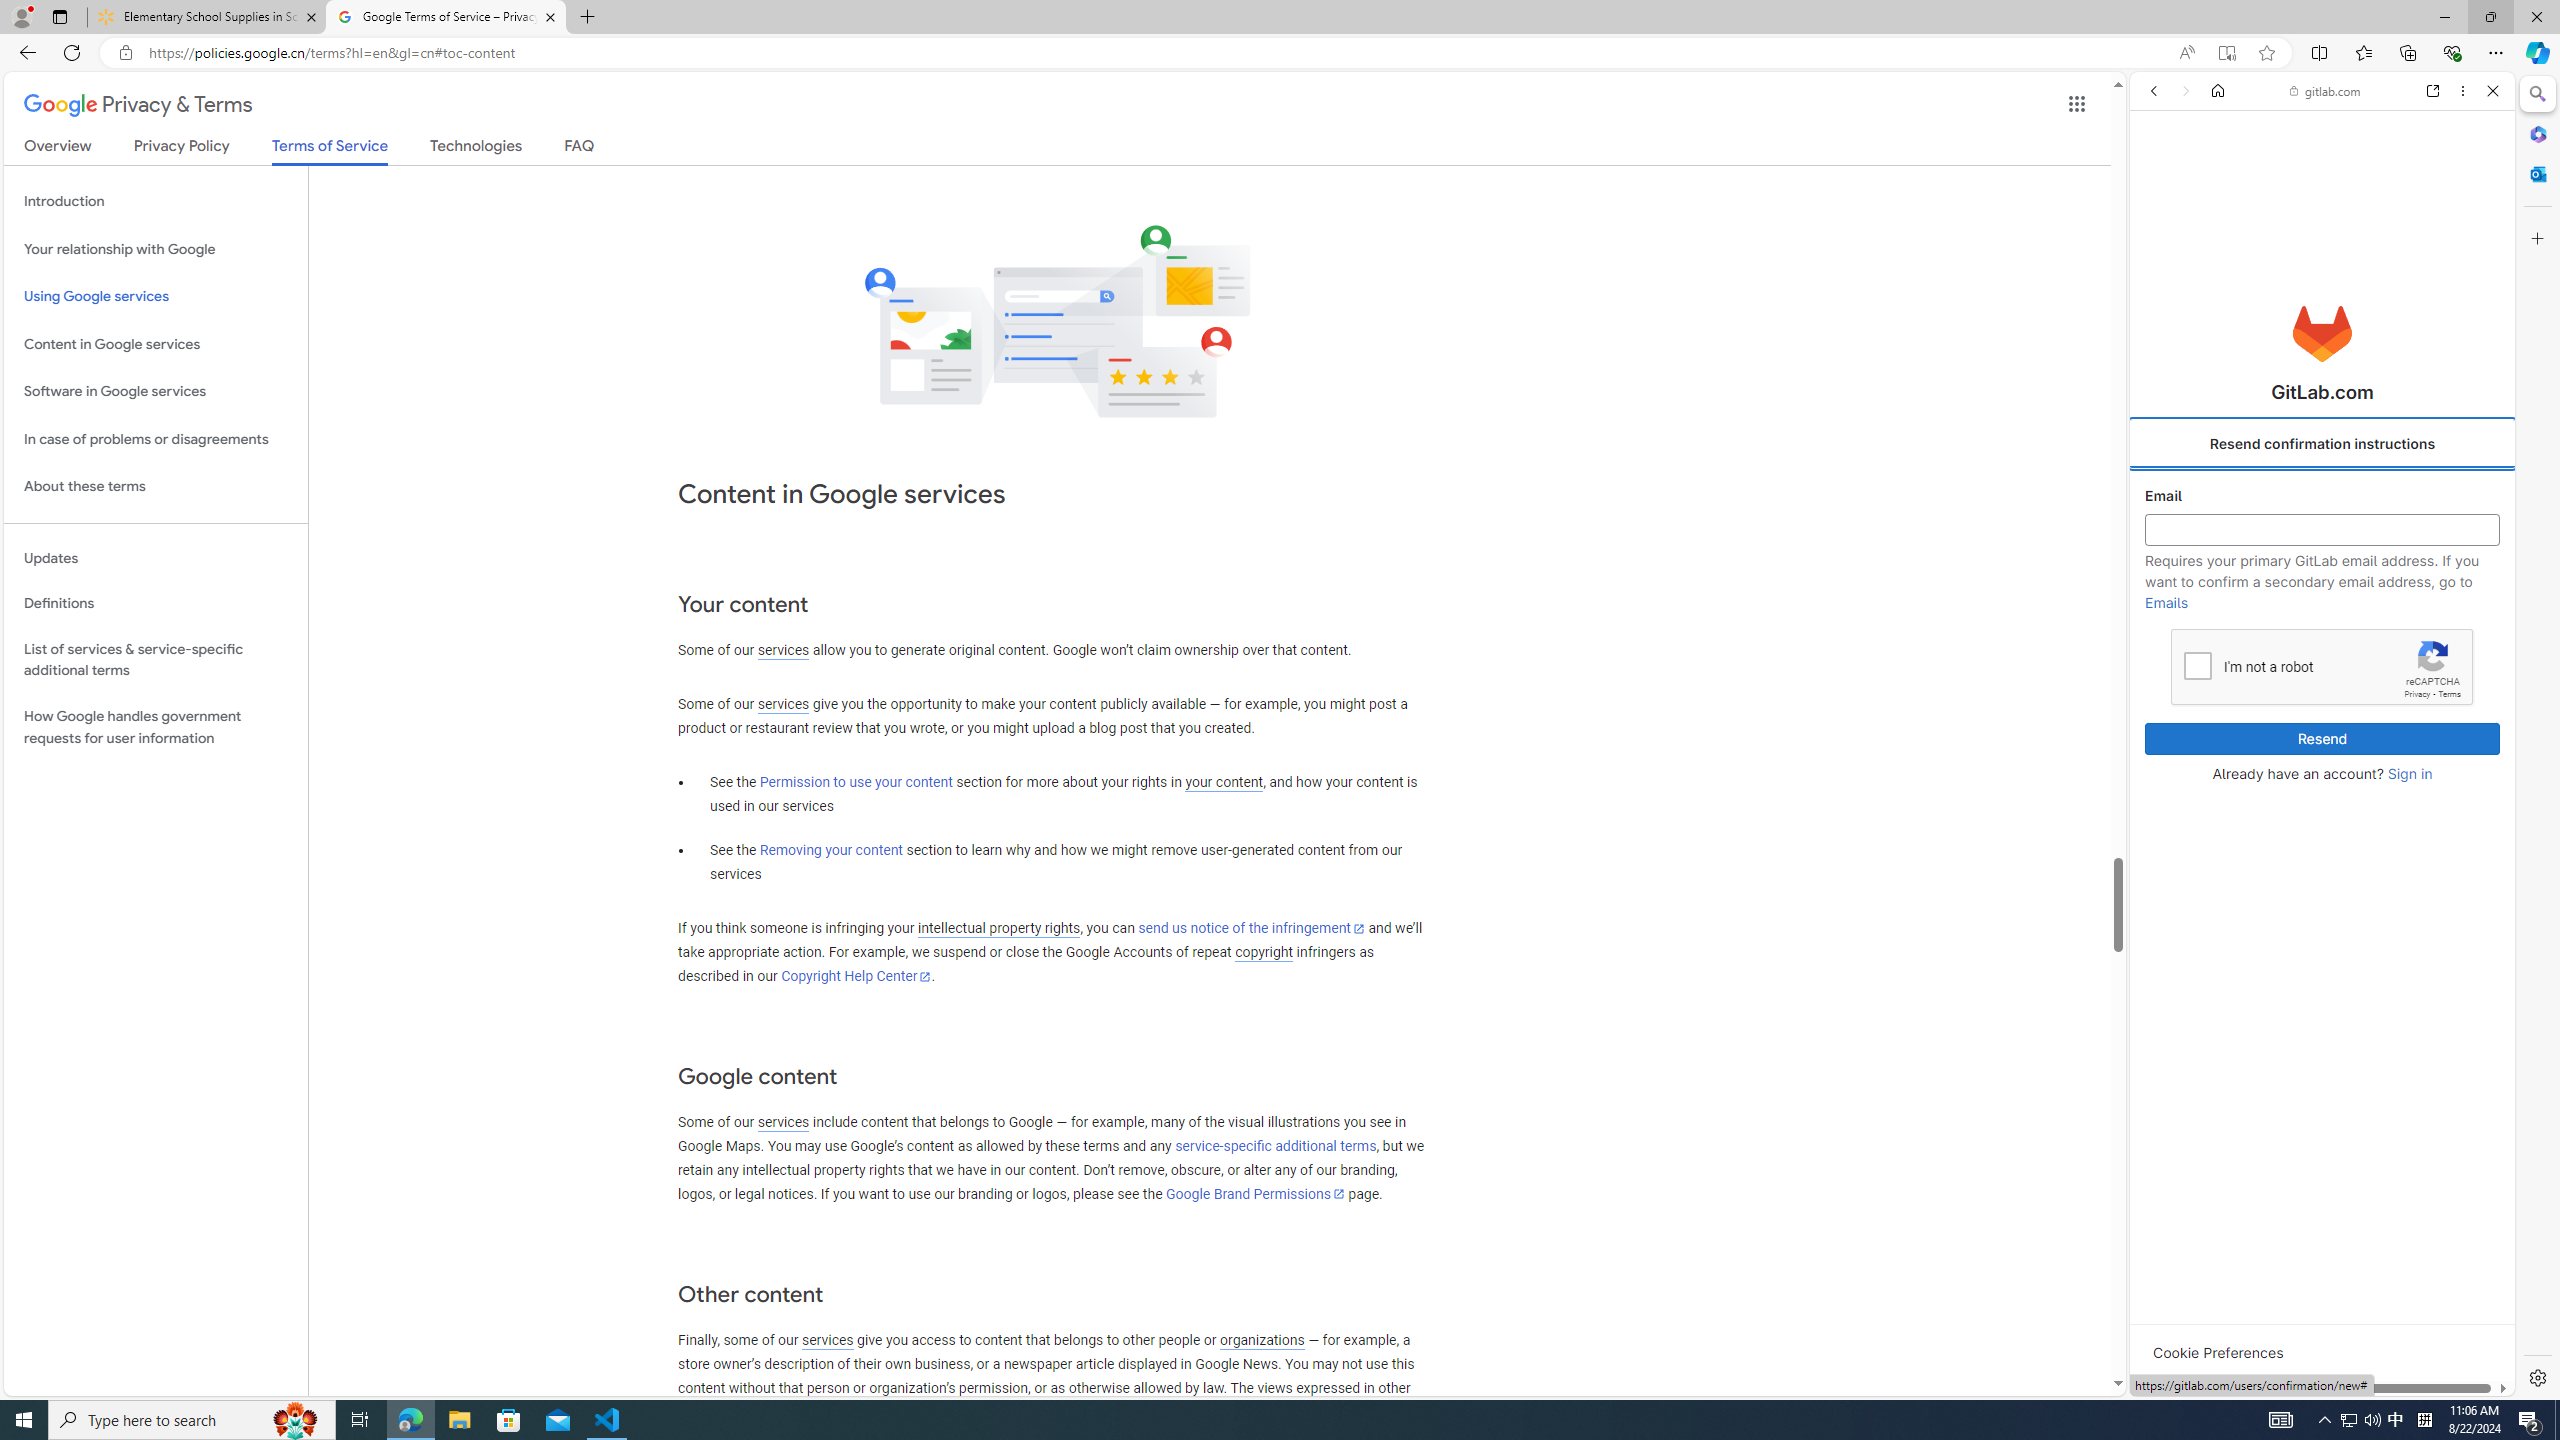 The width and height of the screenshot is (2560, 1440). What do you see at coordinates (2322, 684) in the screenshot?
I see `Confirmation Page` at bounding box center [2322, 684].